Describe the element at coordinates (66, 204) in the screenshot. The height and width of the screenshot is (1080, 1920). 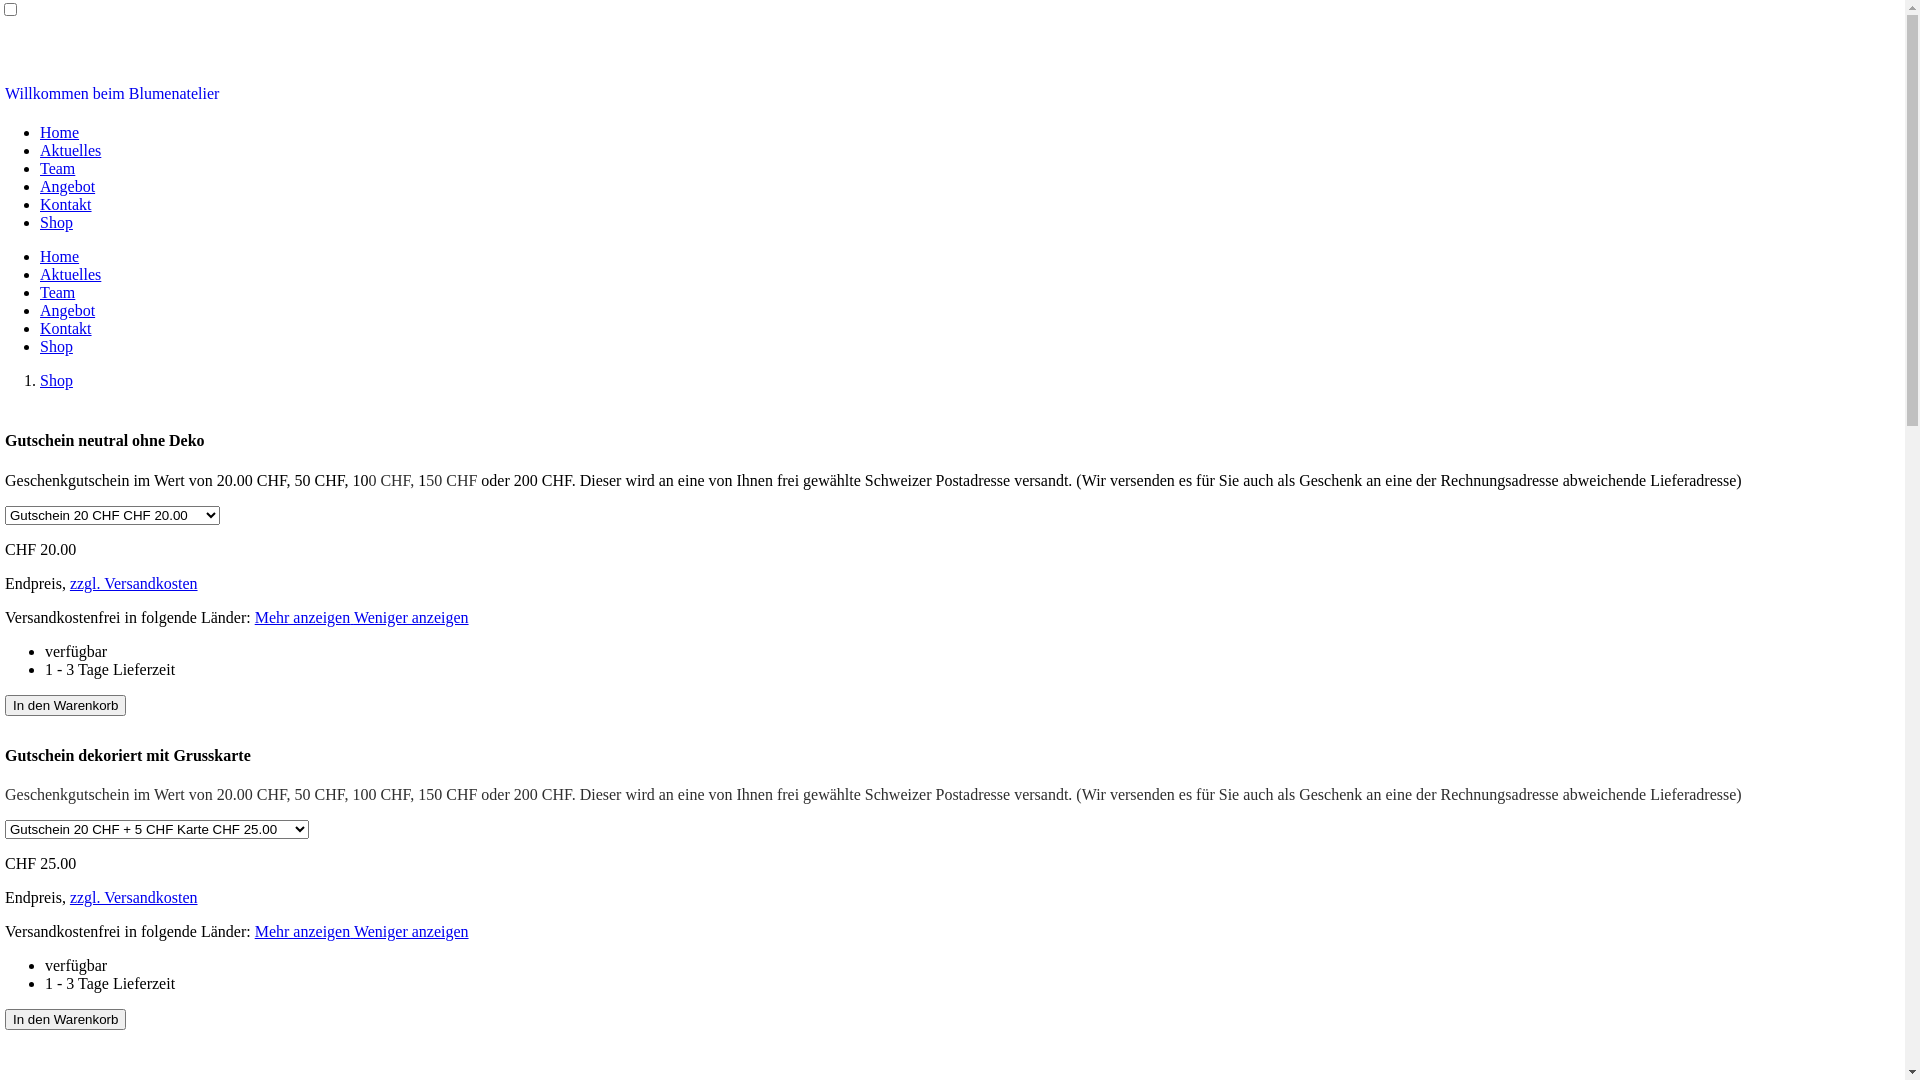
I see `Kontakt` at that location.